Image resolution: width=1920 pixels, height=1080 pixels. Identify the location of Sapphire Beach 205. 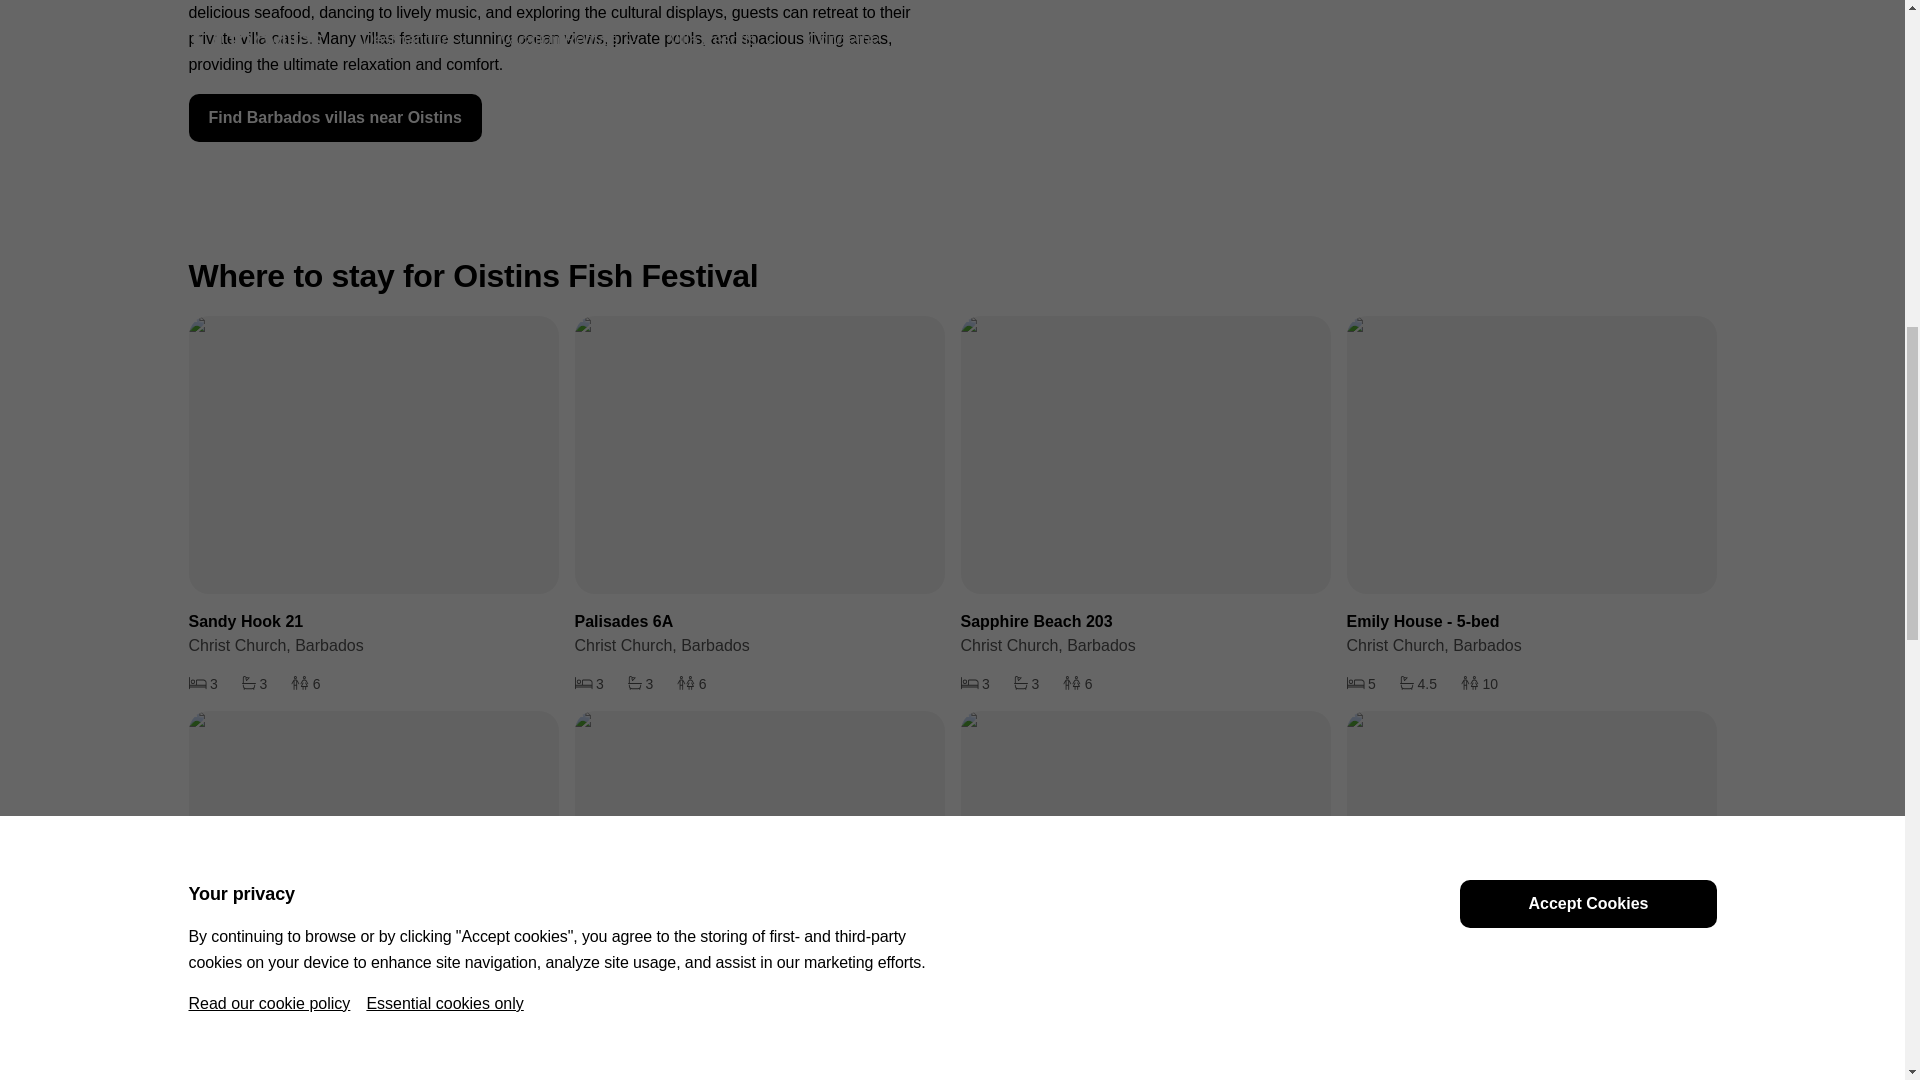
(1530, 894).